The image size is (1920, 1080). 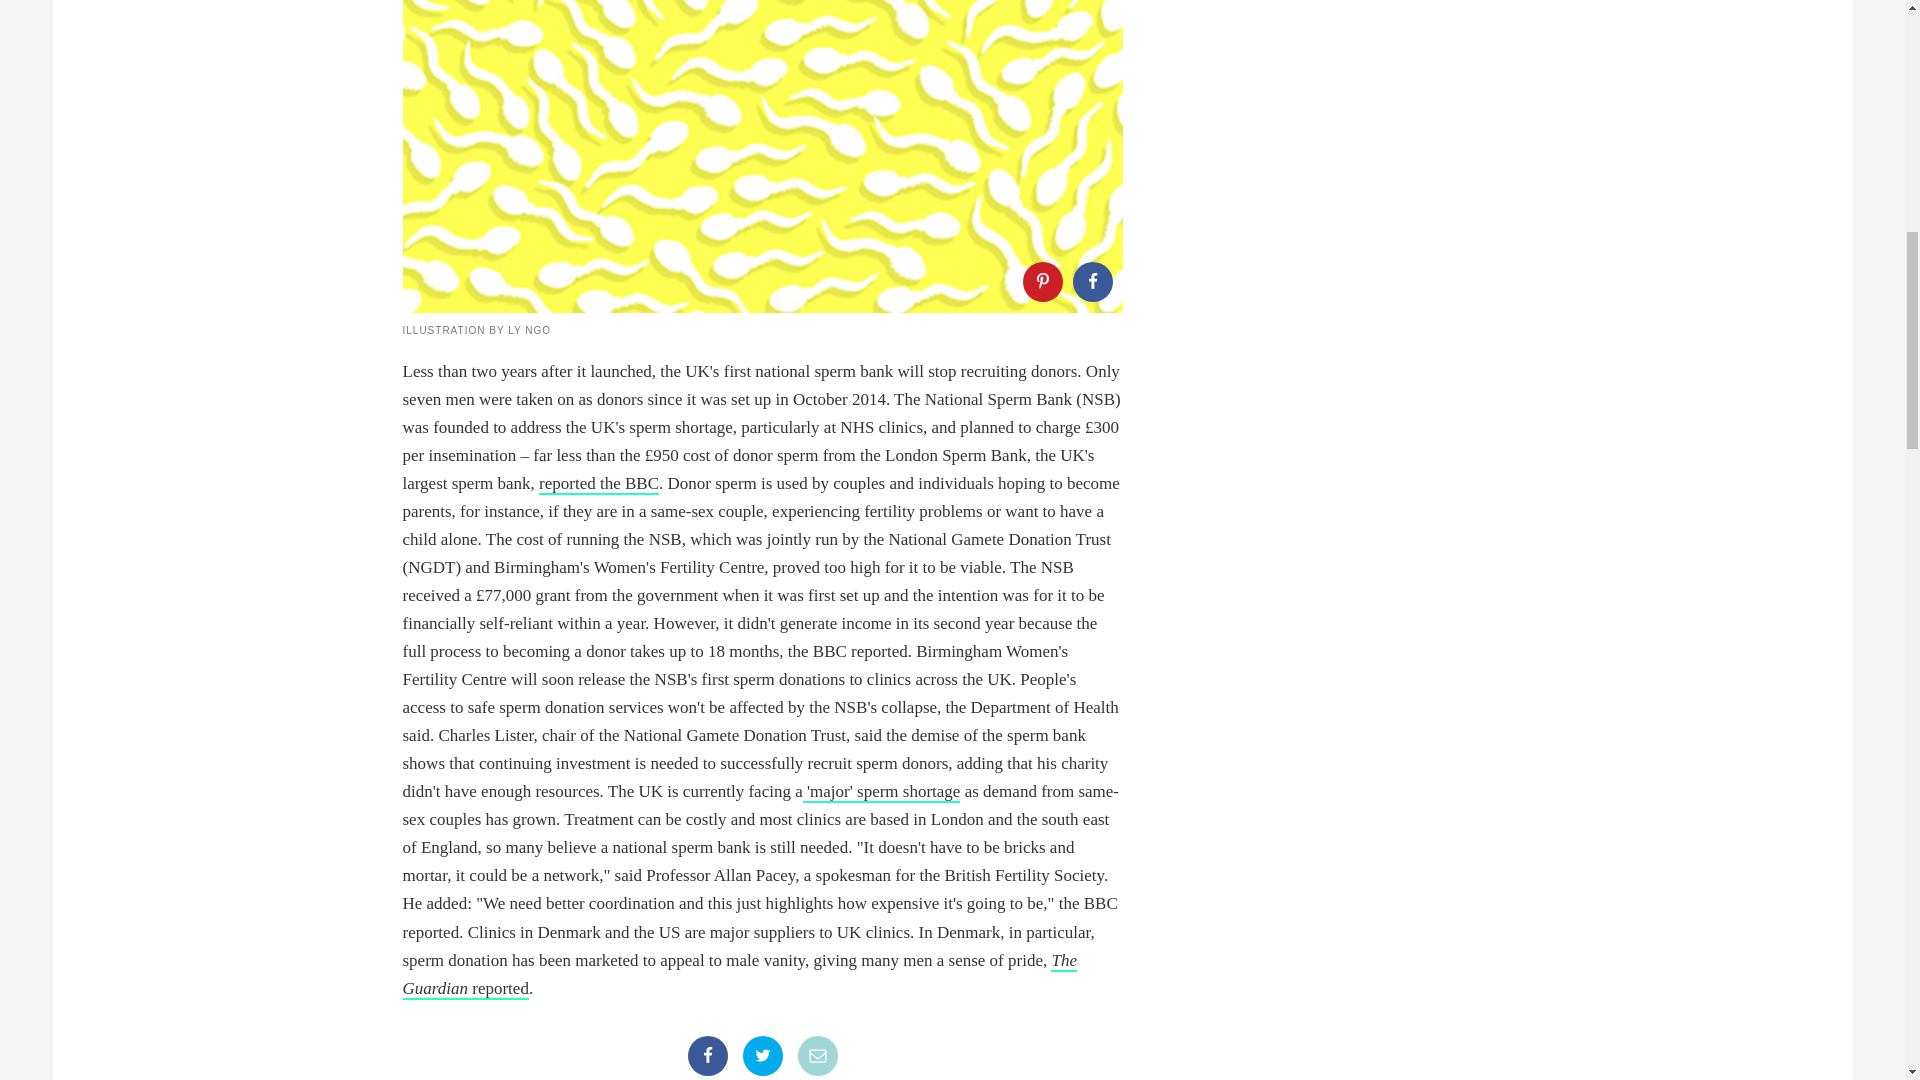 What do you see at coordinates (598, 484) in the screenshot?
I see `reported the BBC` at bounding box center [598, 484].